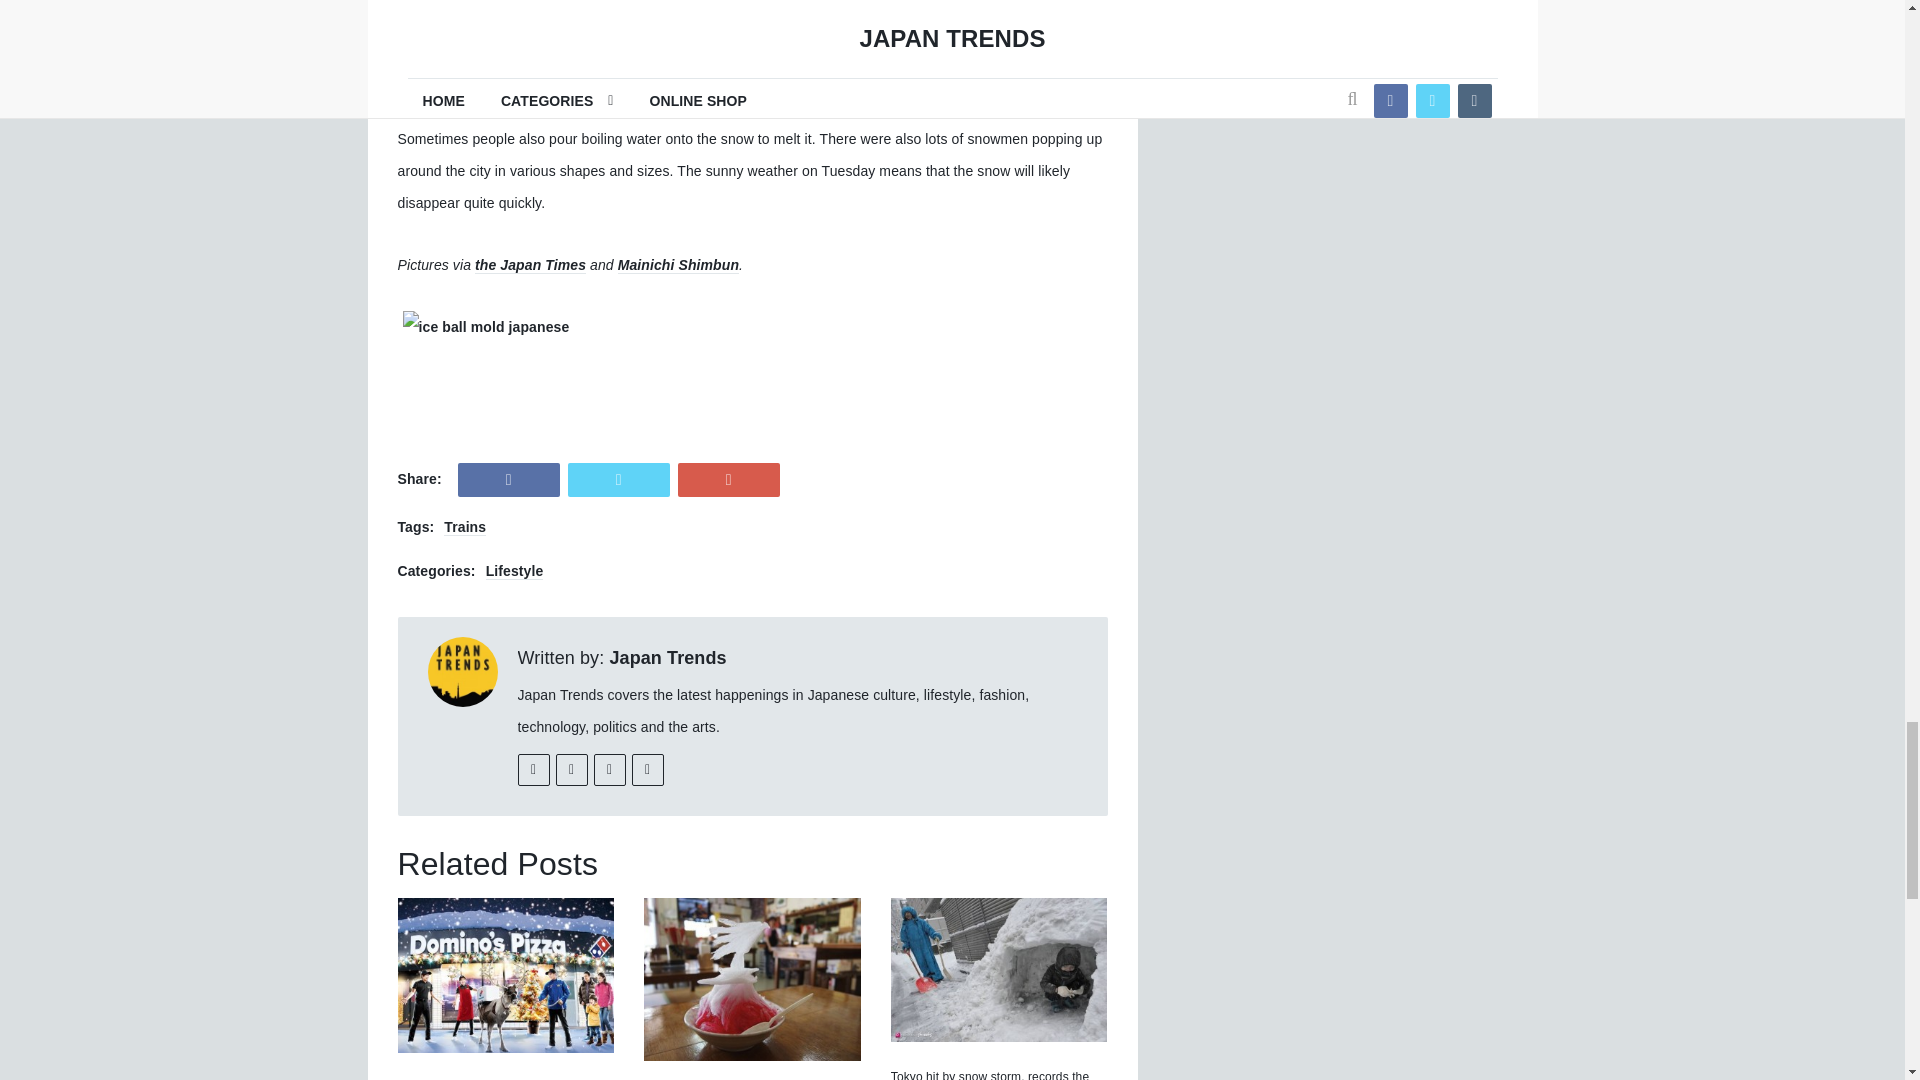 This screenshot has width=1920, height=1080. I want to click on Lifestyle, so click(514, 570).